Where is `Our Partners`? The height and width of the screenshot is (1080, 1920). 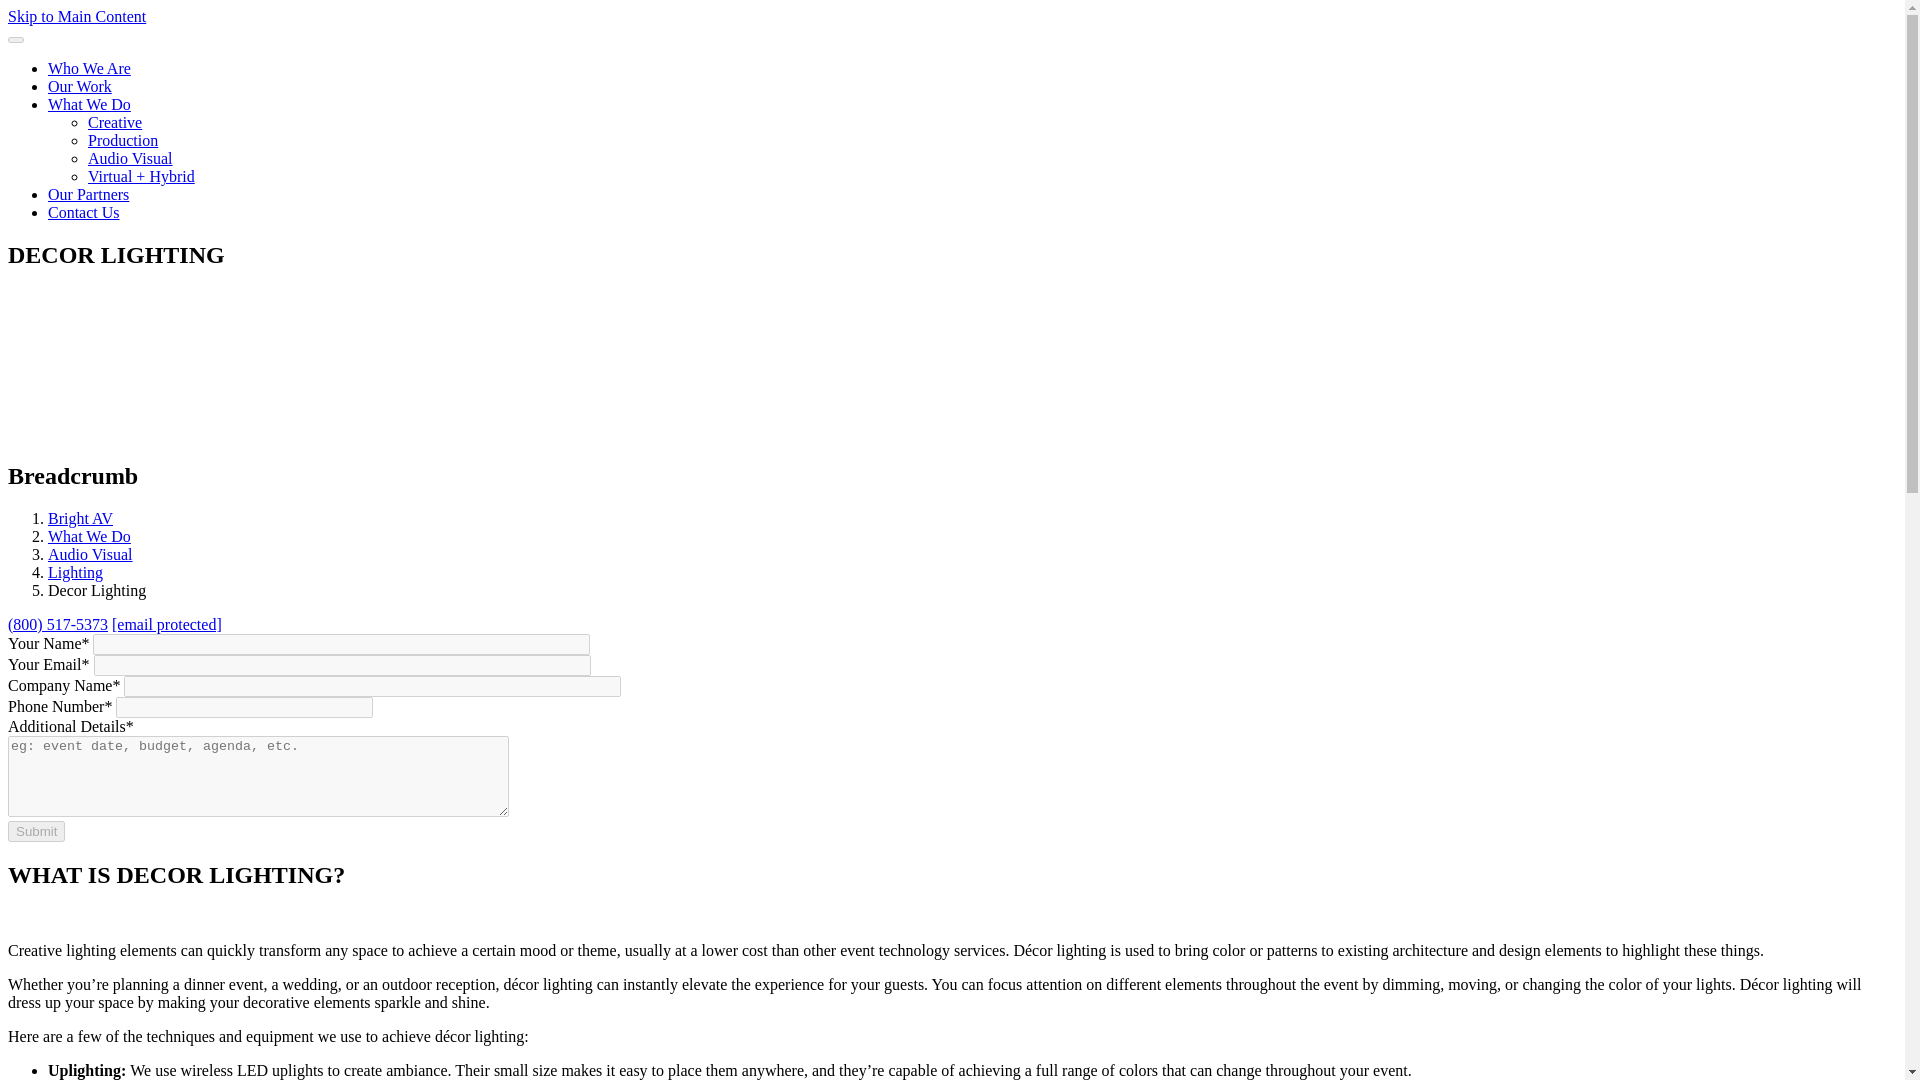
Our Partners is located at coordinates (88, 194).